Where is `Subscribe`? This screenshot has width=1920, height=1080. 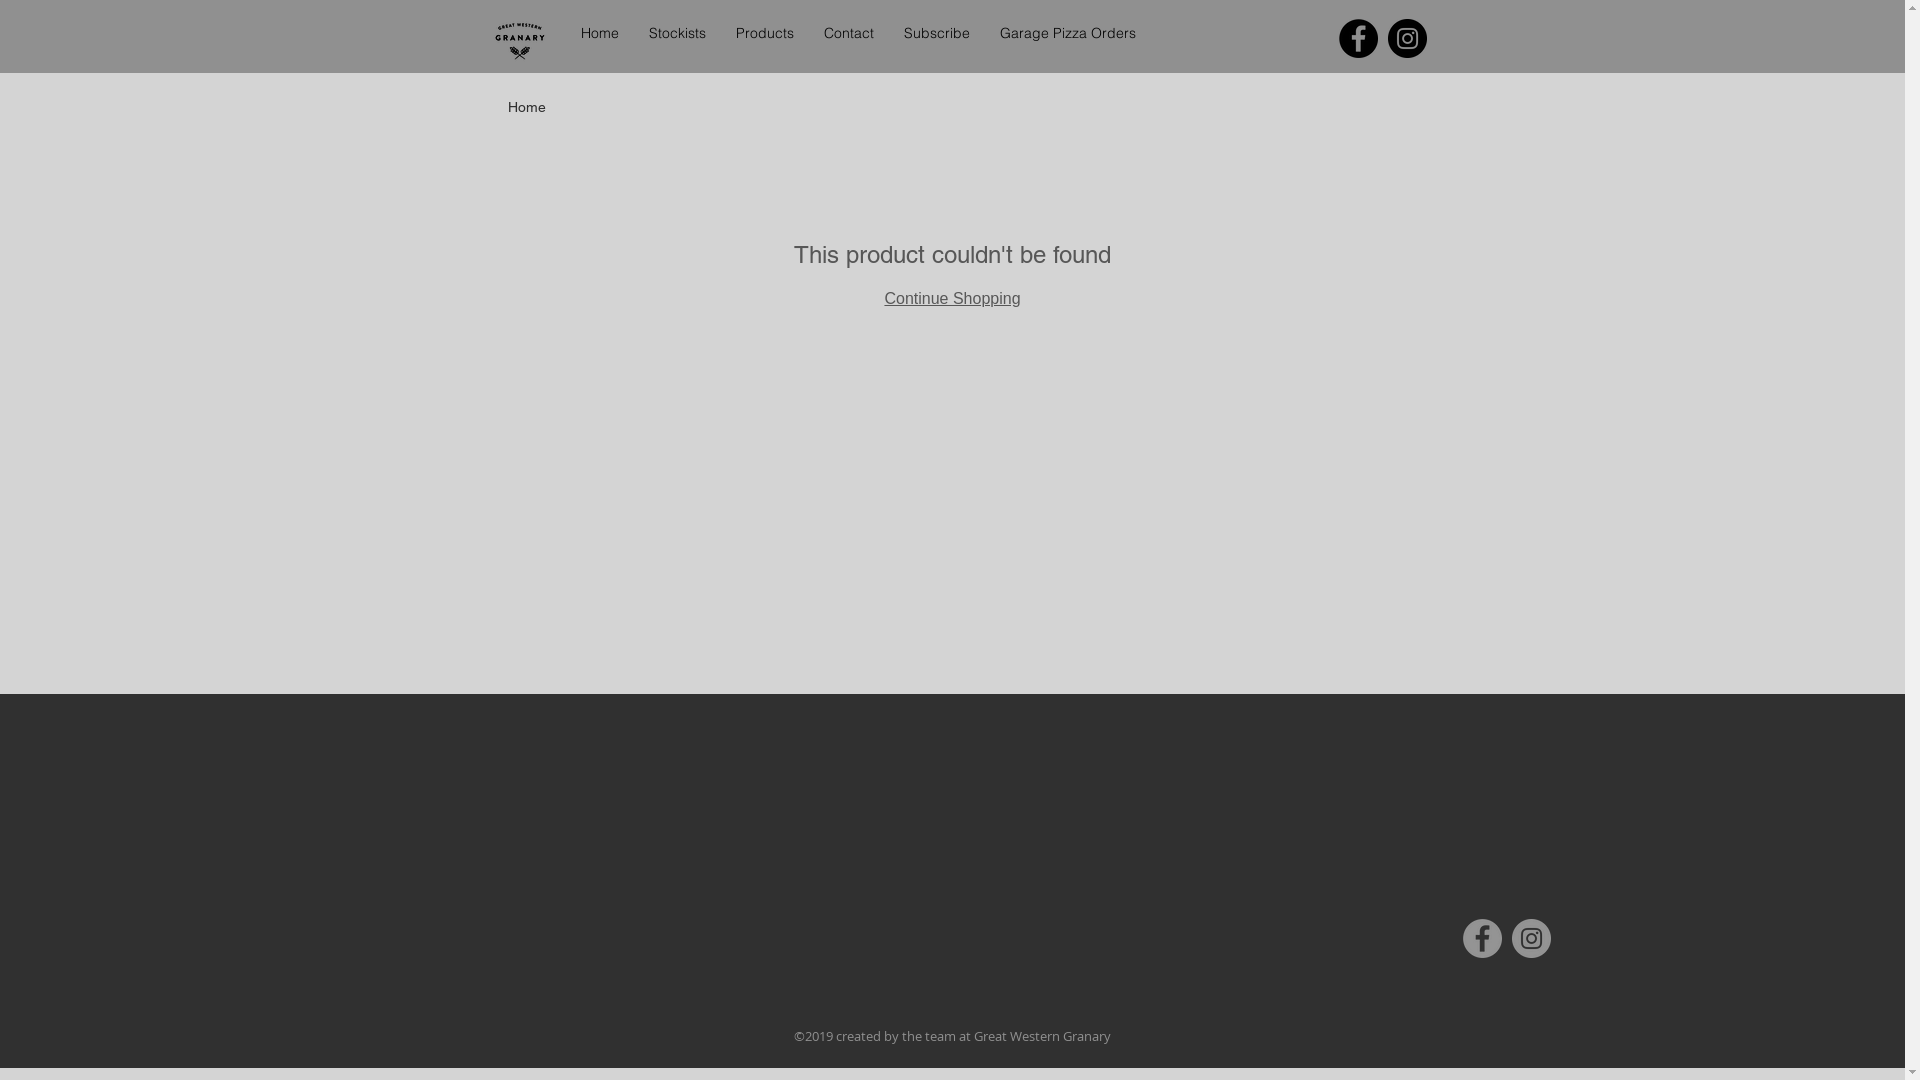 Subscribe is located at coordinates (936, 34).